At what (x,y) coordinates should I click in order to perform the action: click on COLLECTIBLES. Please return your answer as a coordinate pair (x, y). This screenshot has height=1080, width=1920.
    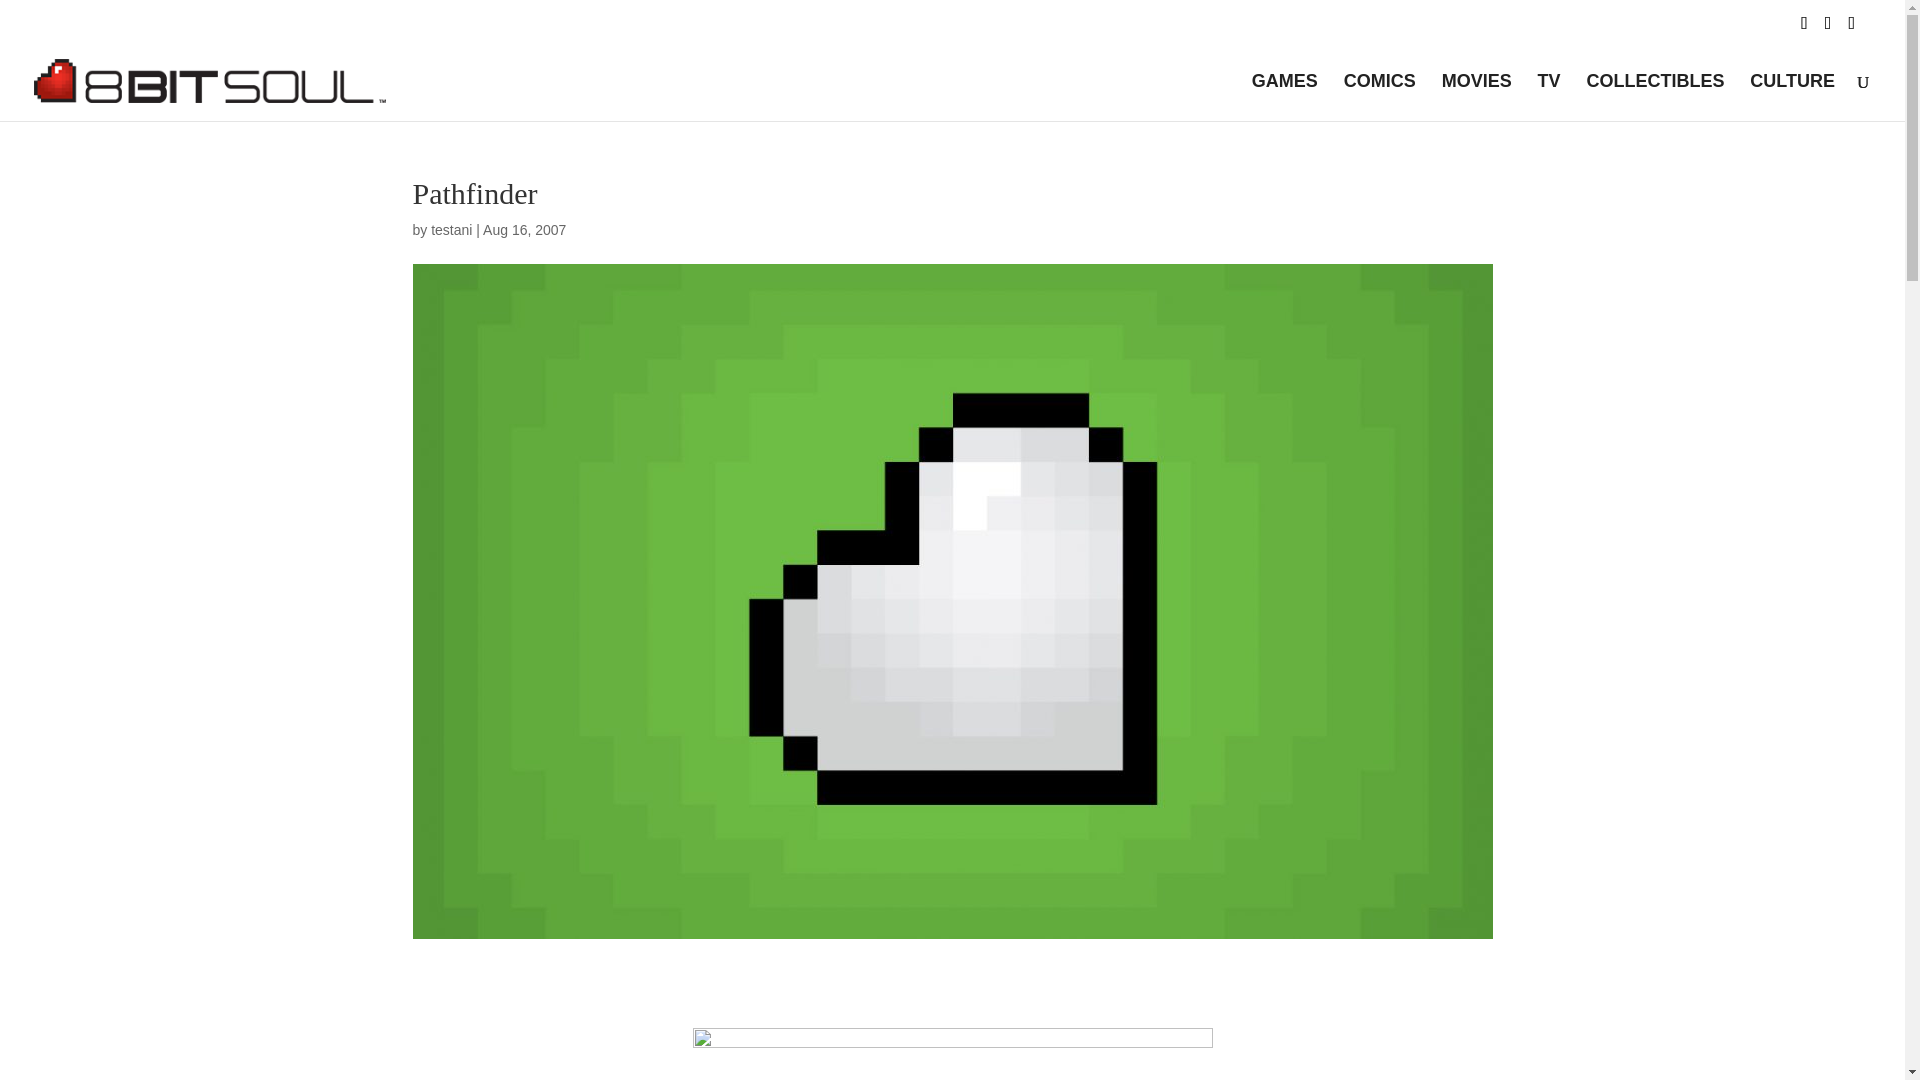
    Looking at the image, I should click on (1654, 97).